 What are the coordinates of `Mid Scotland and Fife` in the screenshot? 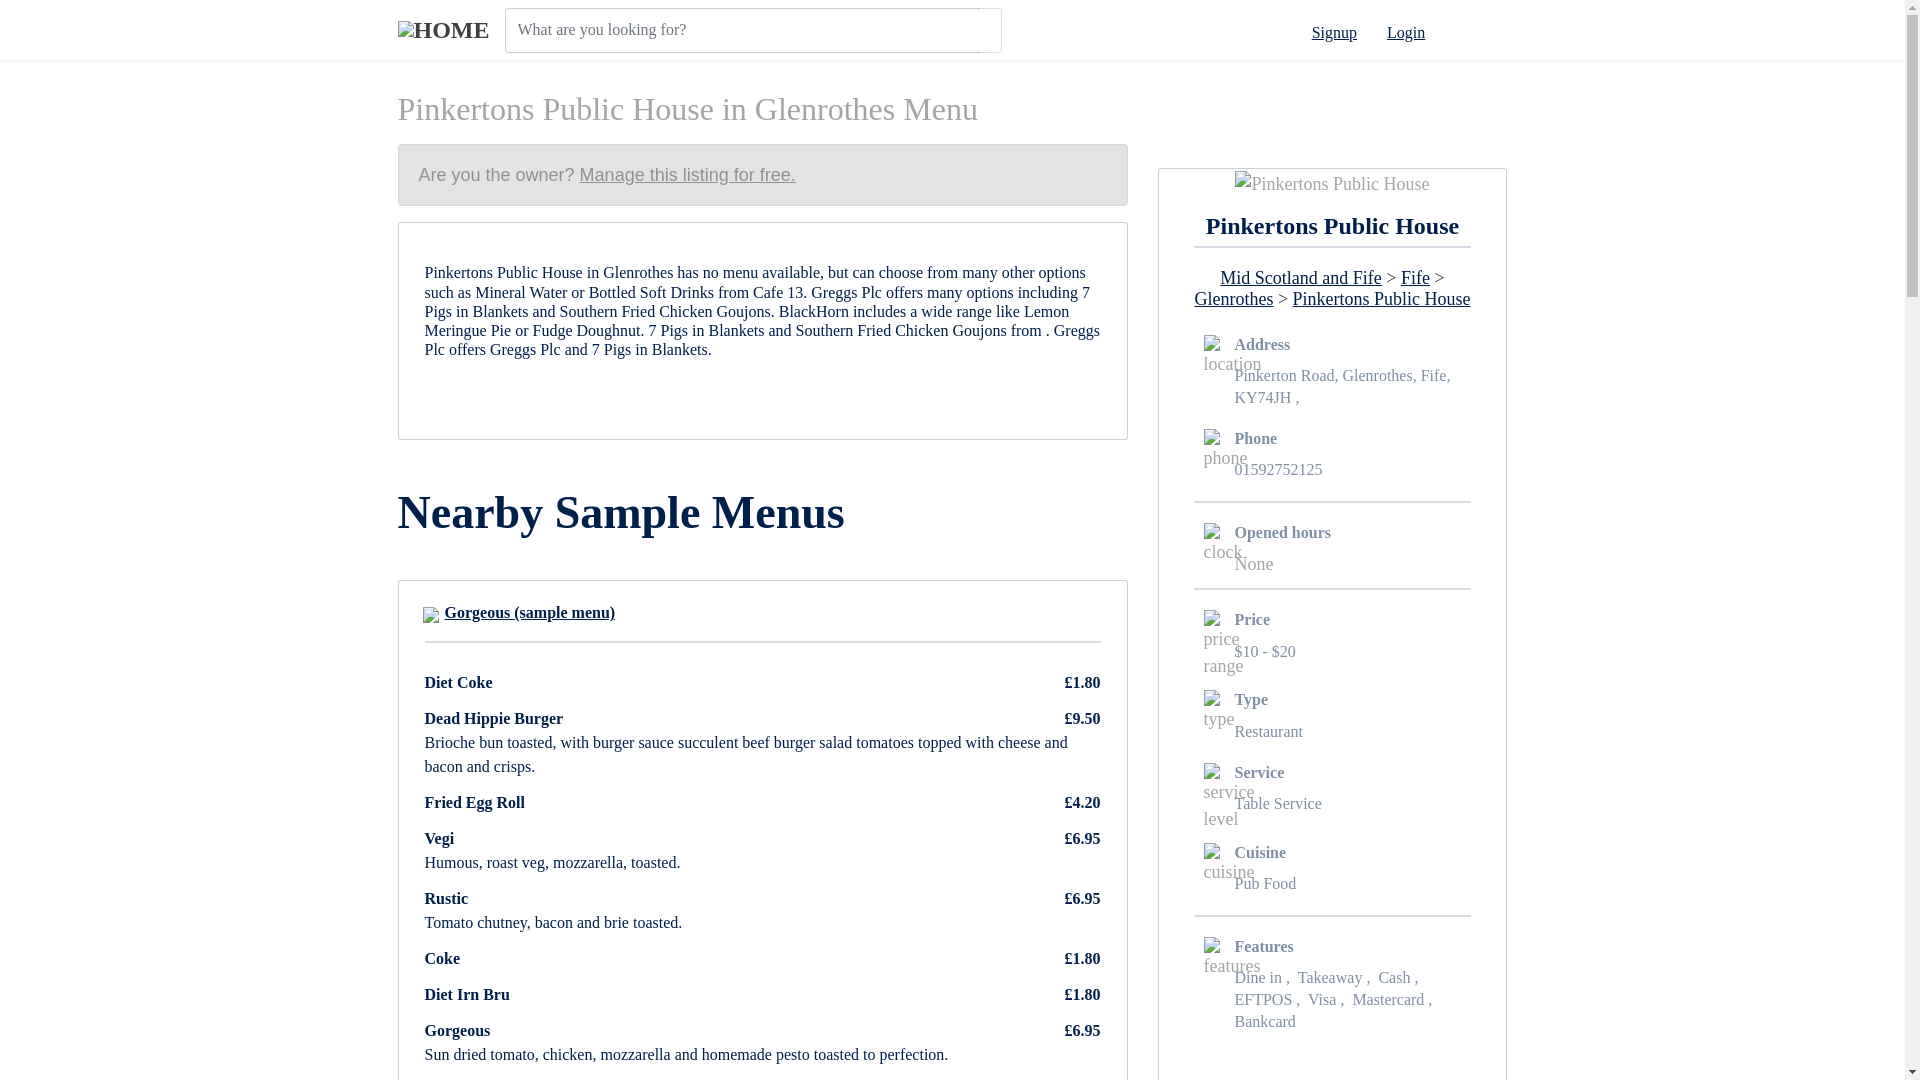 It's located at (1300, 278).